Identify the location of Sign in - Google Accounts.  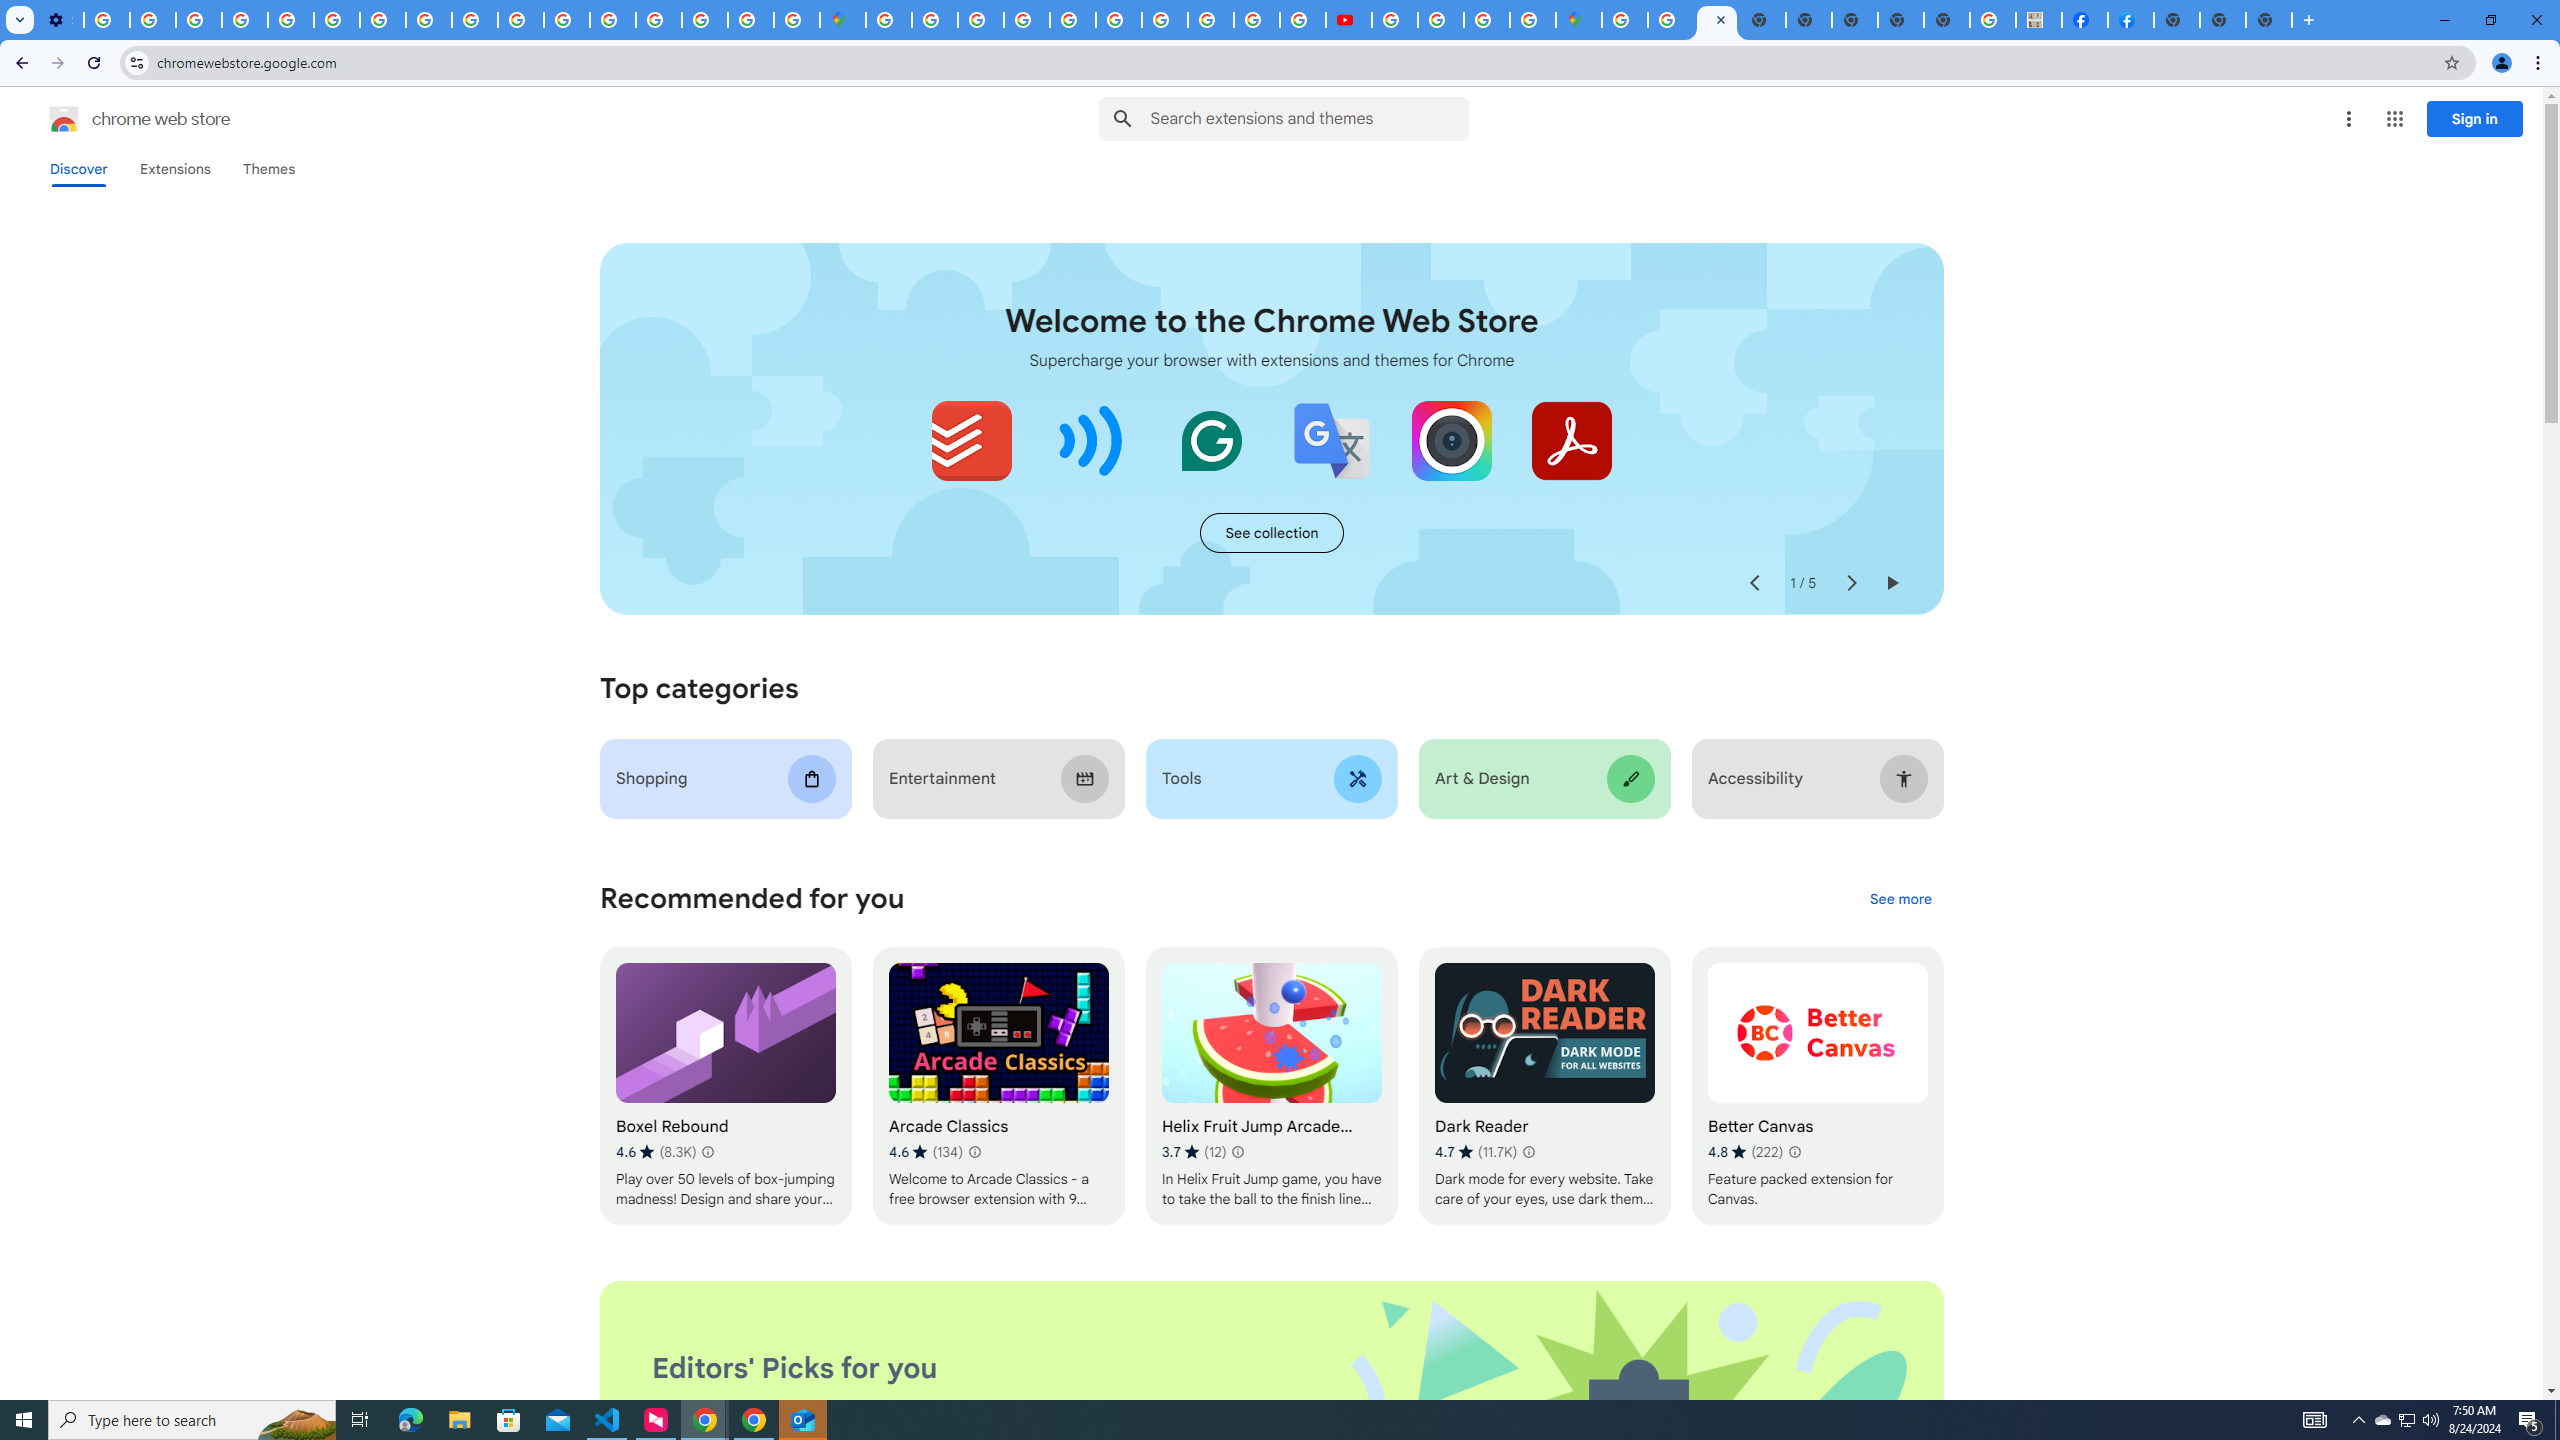
(935, 20).